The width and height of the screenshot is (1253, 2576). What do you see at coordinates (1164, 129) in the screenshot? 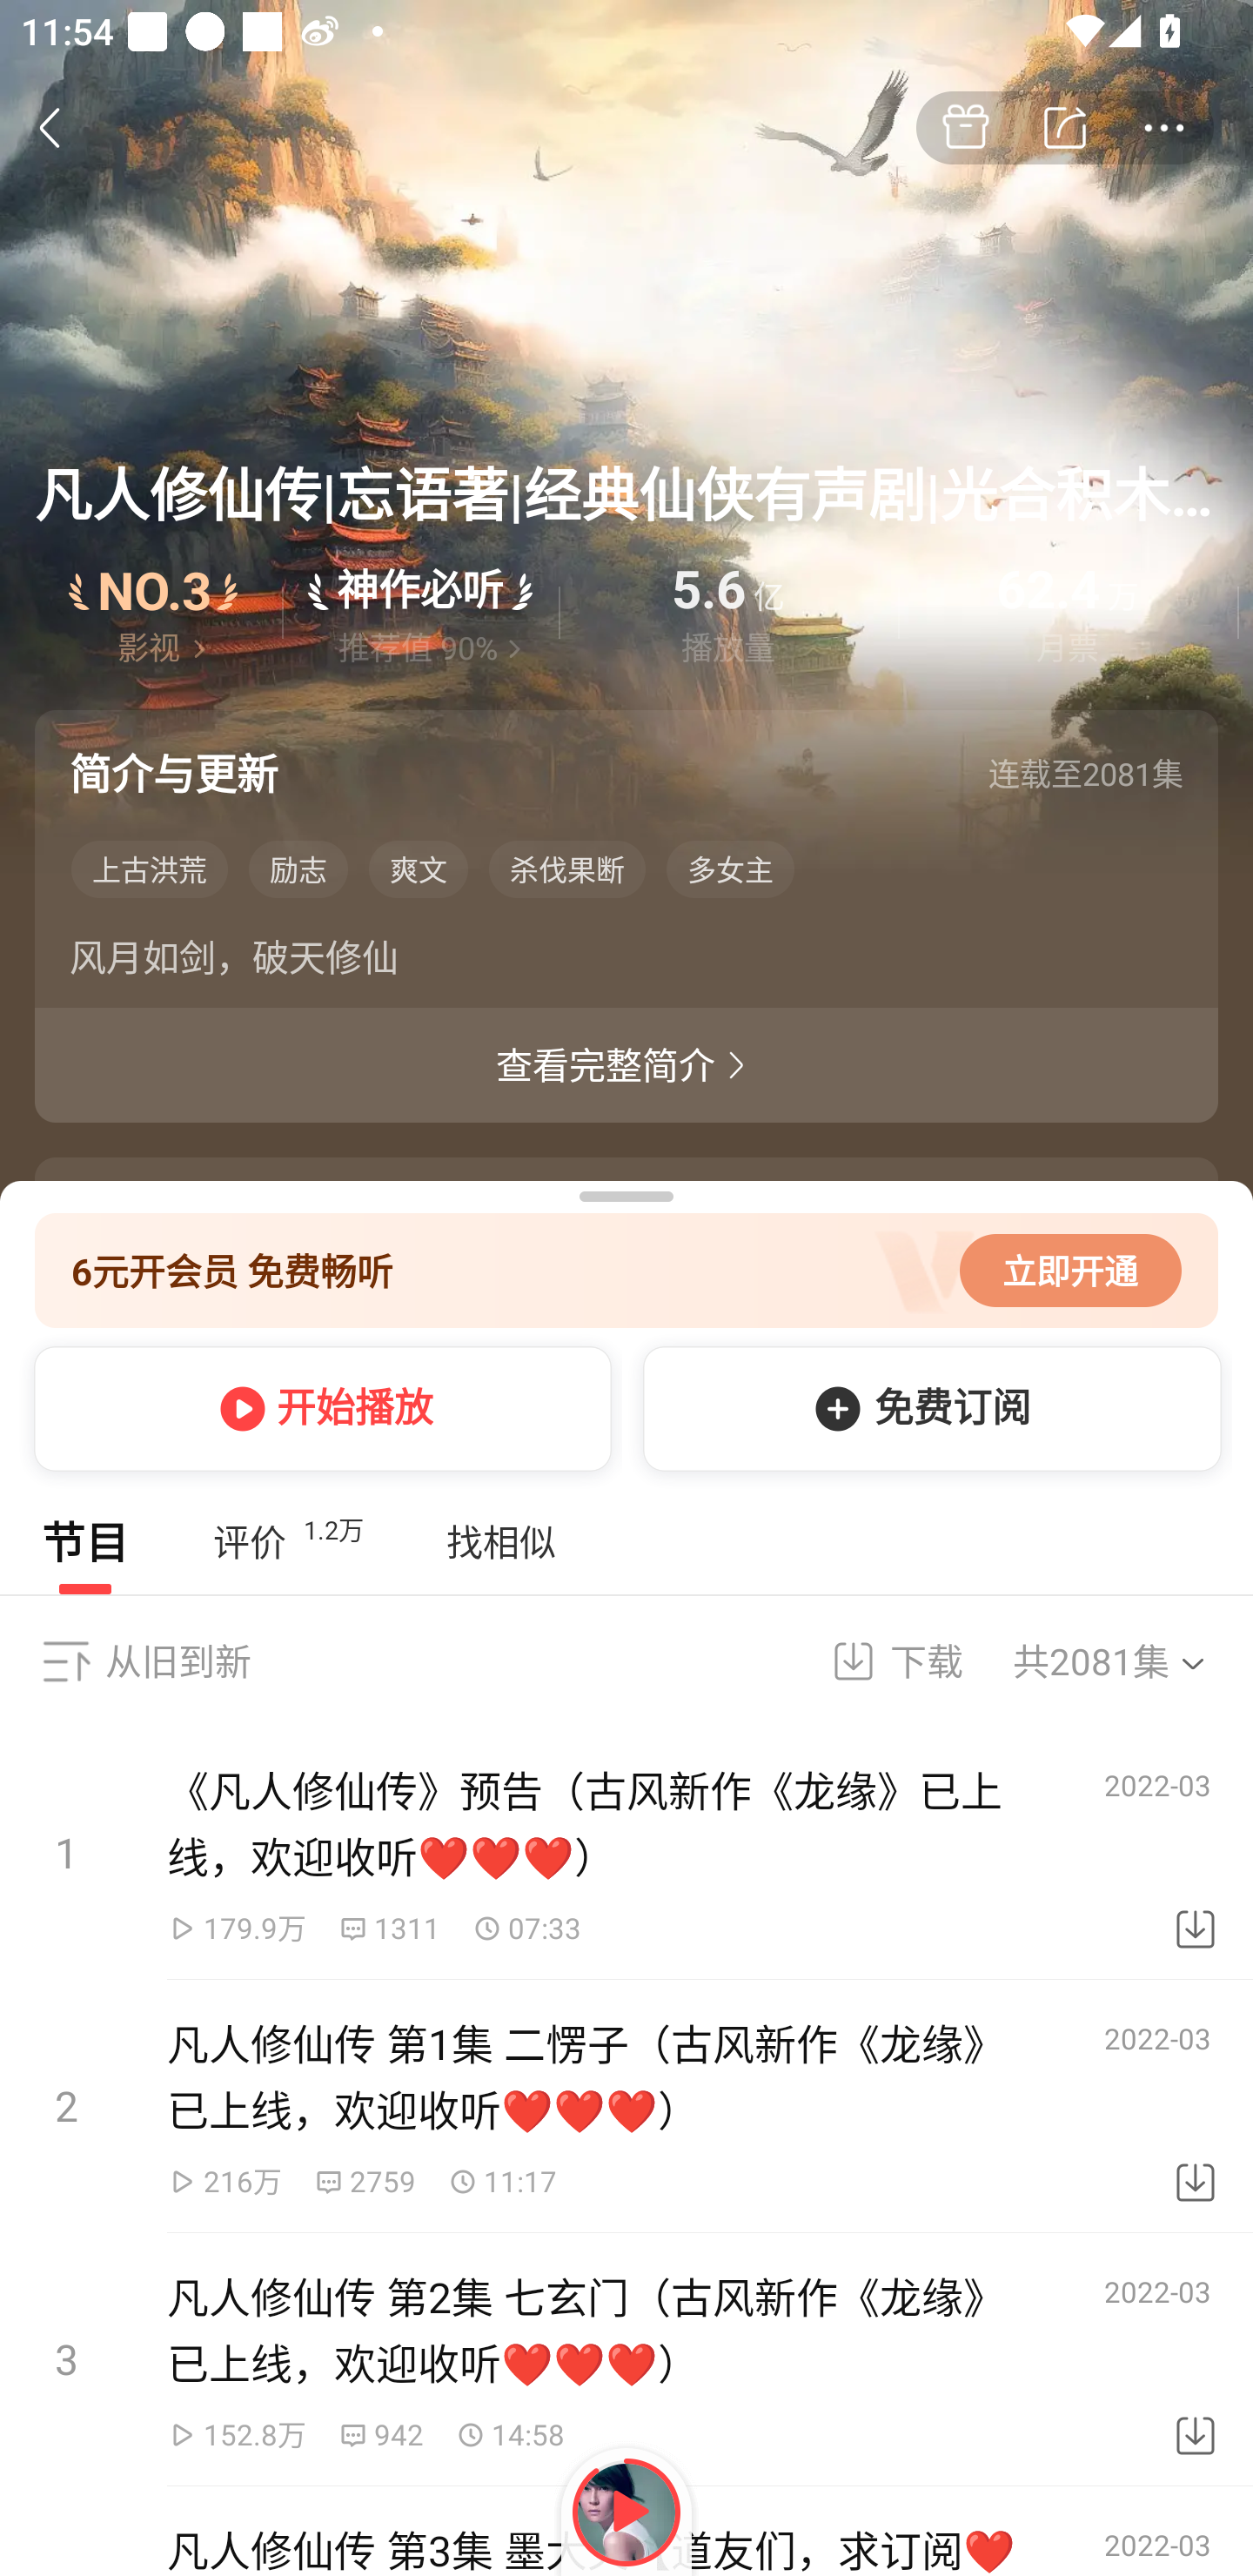
I see `更多` at bounding box center [1164, 129].